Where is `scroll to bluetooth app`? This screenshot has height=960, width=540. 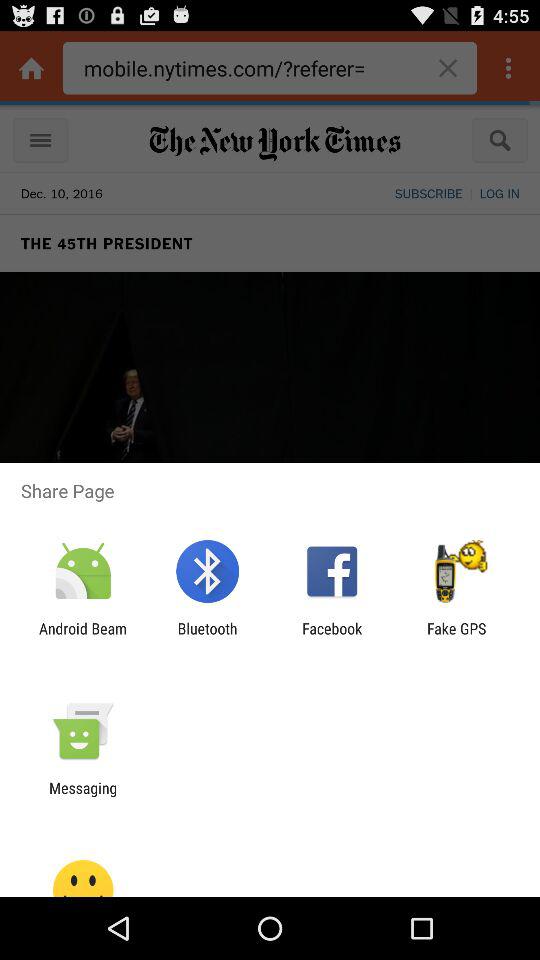 scroll to bluetooth app is located at coordinates (207, 637).